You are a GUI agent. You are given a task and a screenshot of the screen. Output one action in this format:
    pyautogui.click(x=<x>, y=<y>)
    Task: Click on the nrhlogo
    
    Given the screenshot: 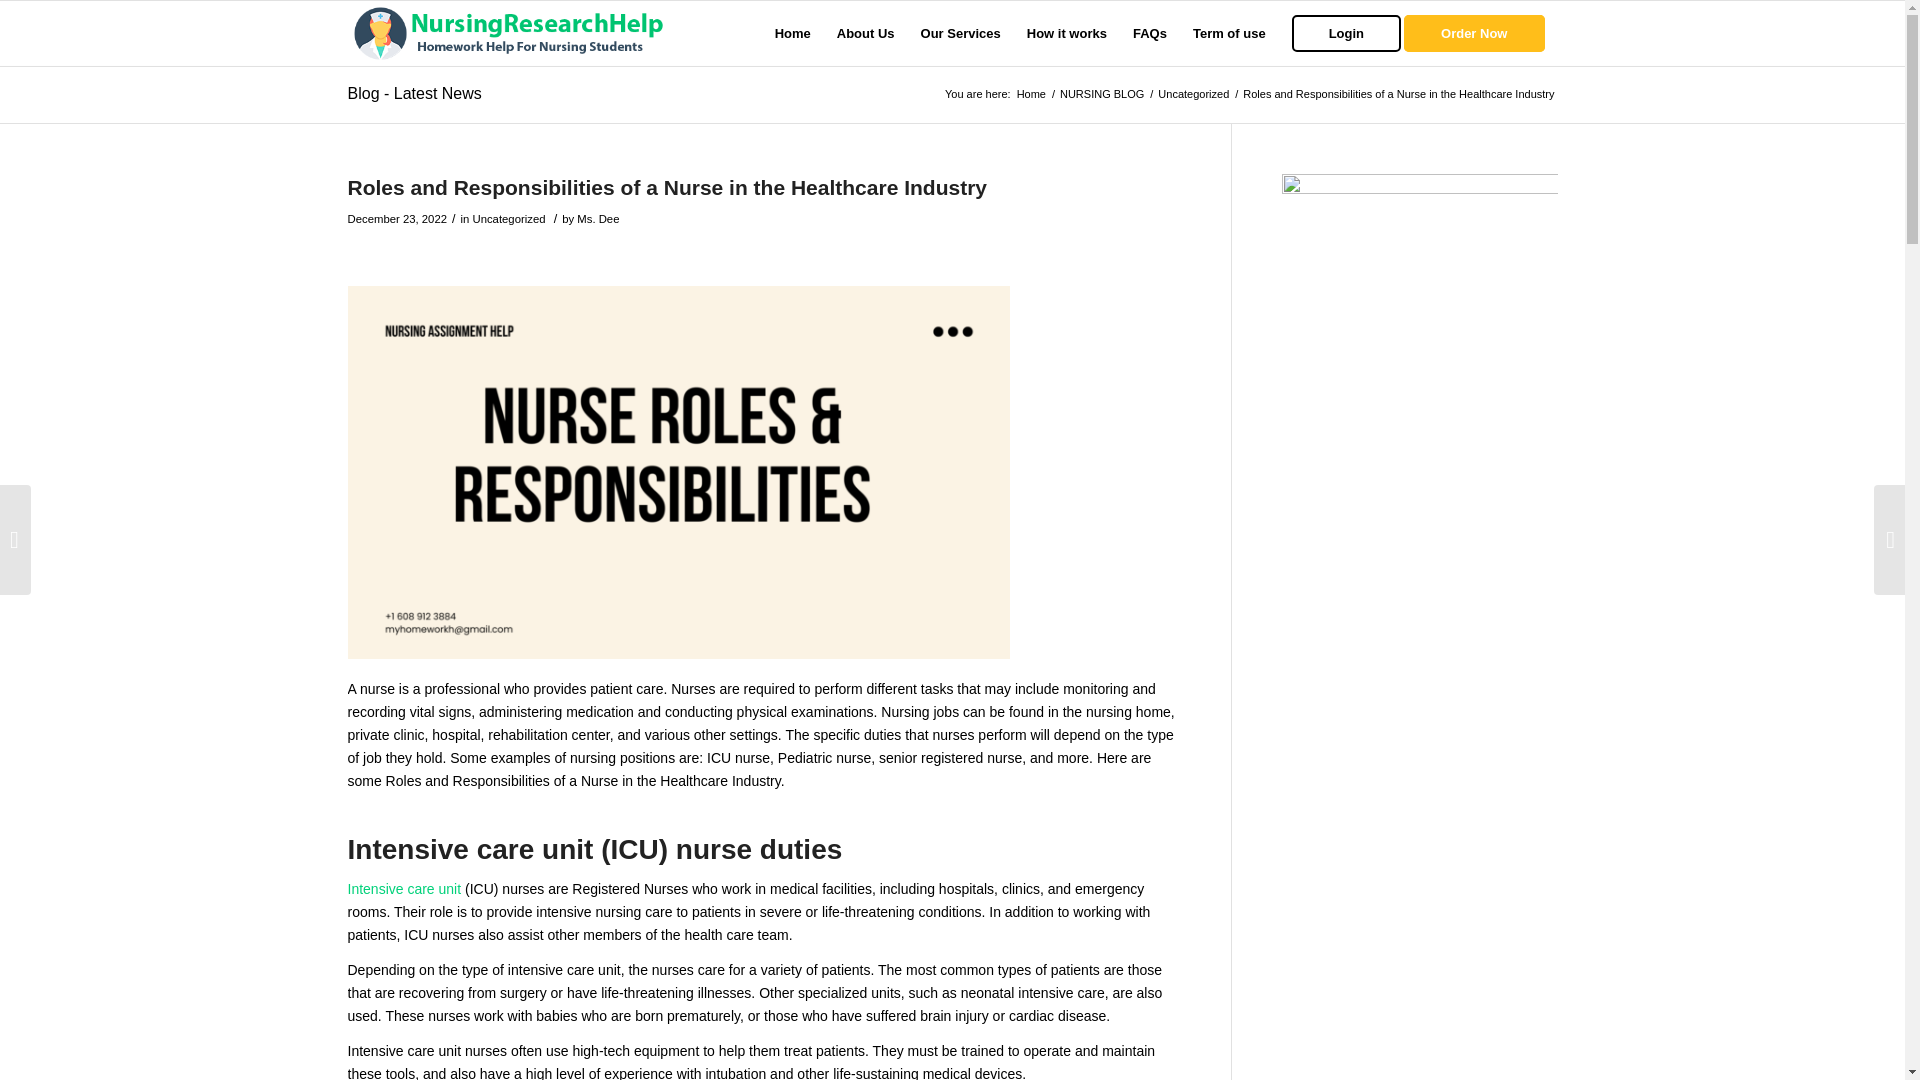 What is the action you would take?
    pyautogui.click(x=510, y=33)
    